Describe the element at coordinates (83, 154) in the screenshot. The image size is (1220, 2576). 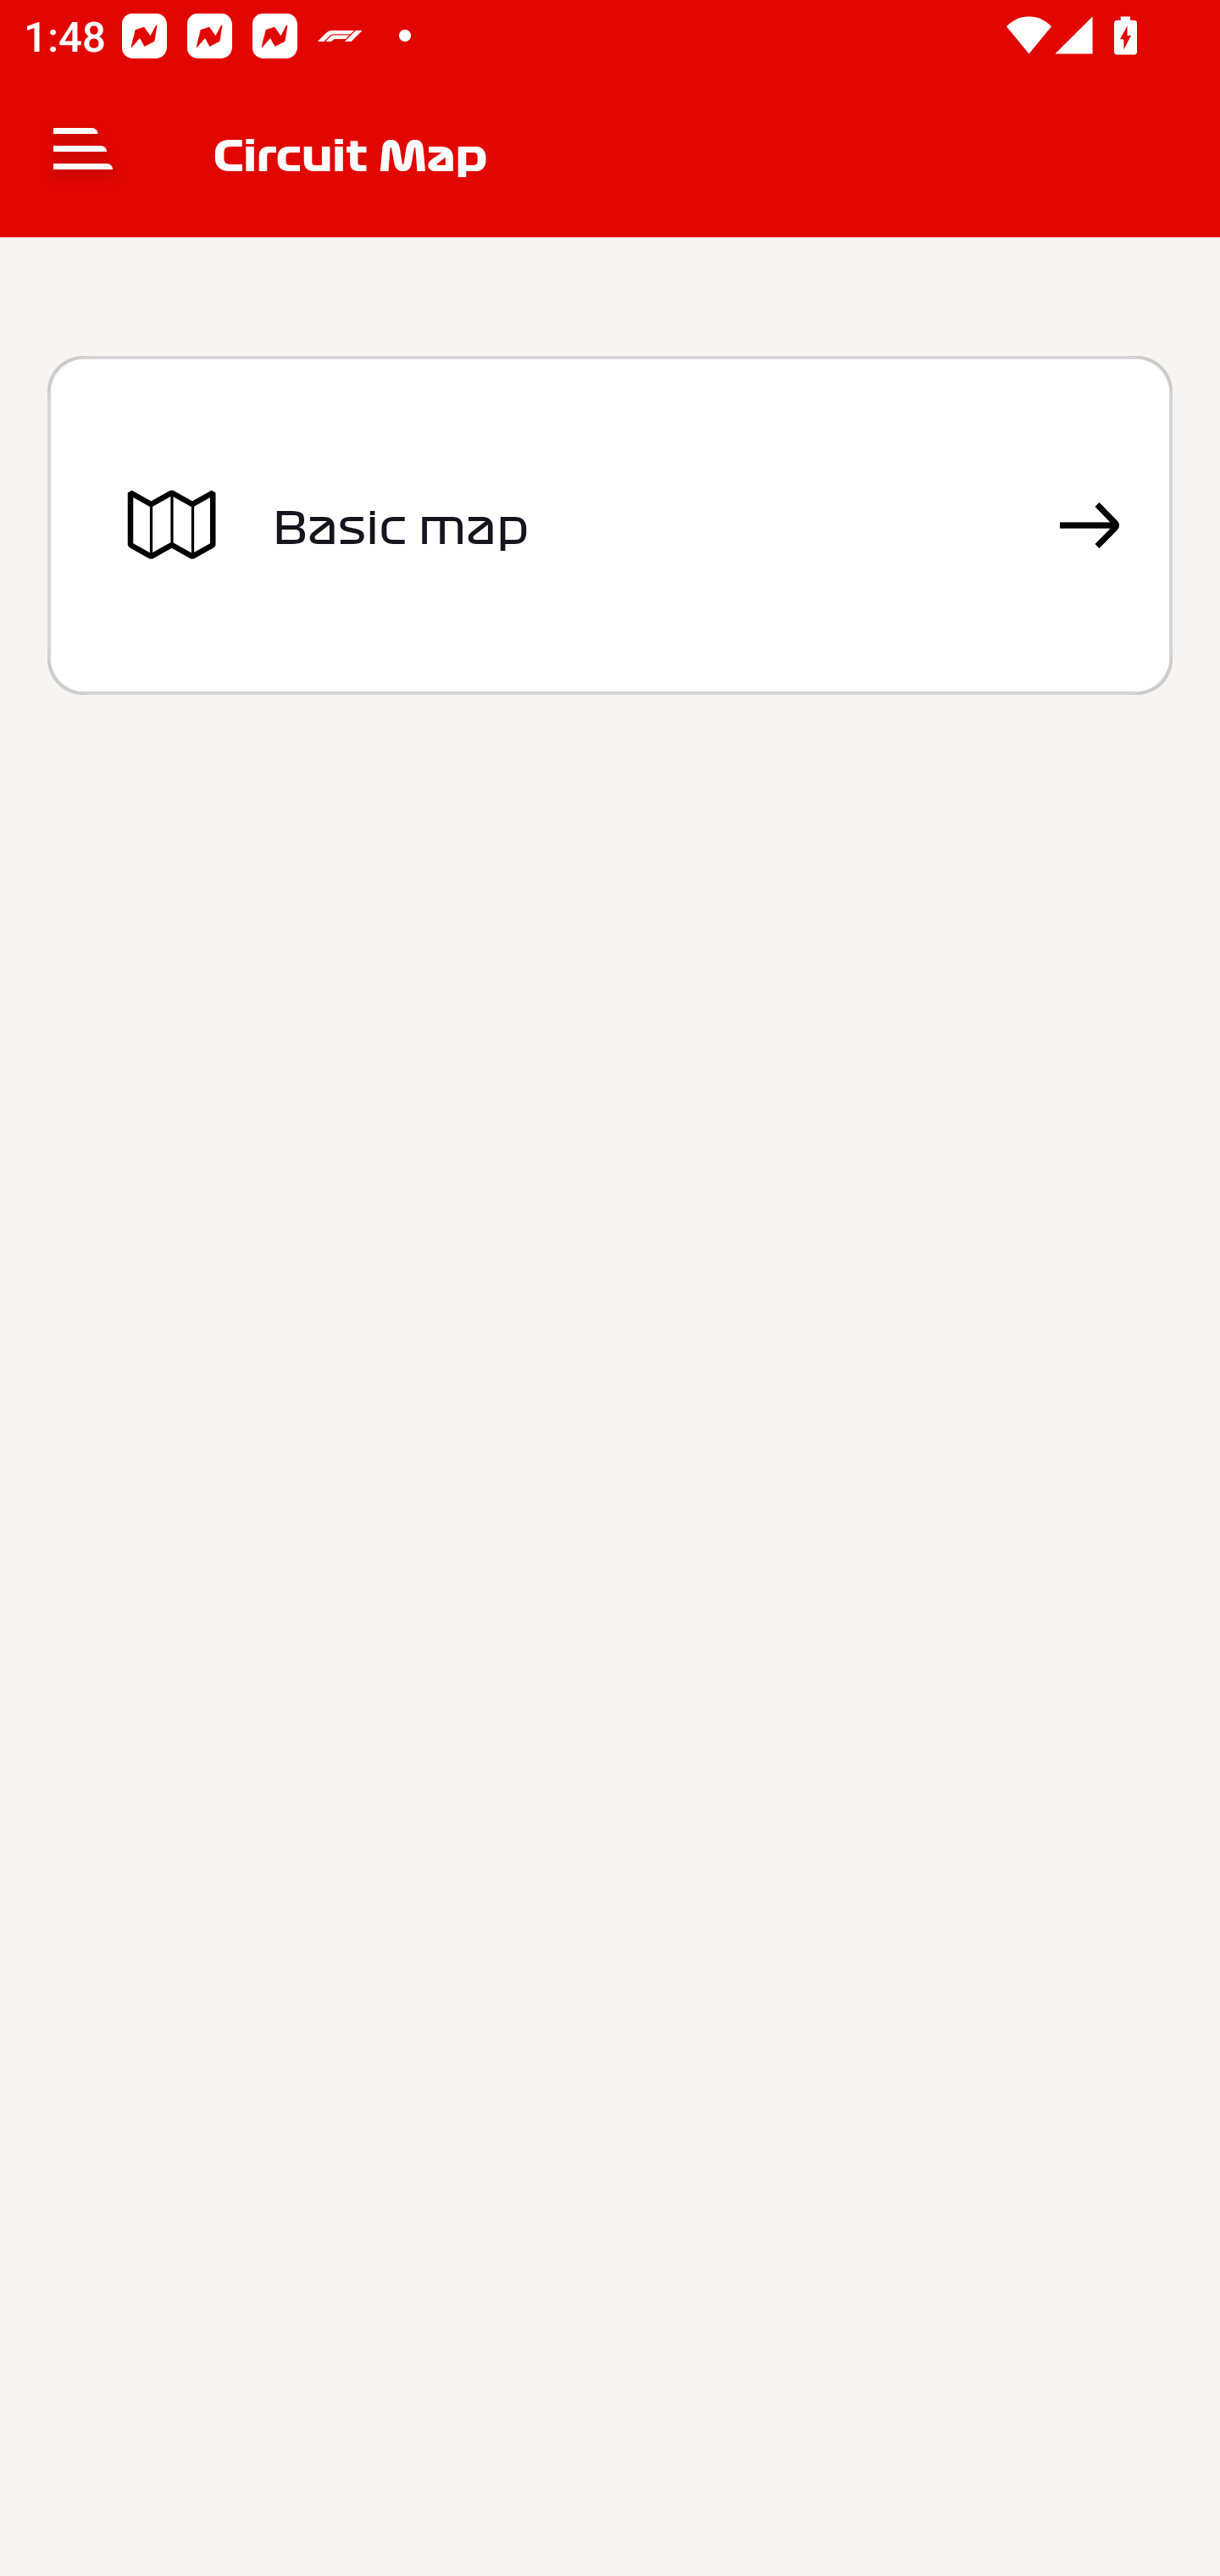
I see `Navigate up` at that location.